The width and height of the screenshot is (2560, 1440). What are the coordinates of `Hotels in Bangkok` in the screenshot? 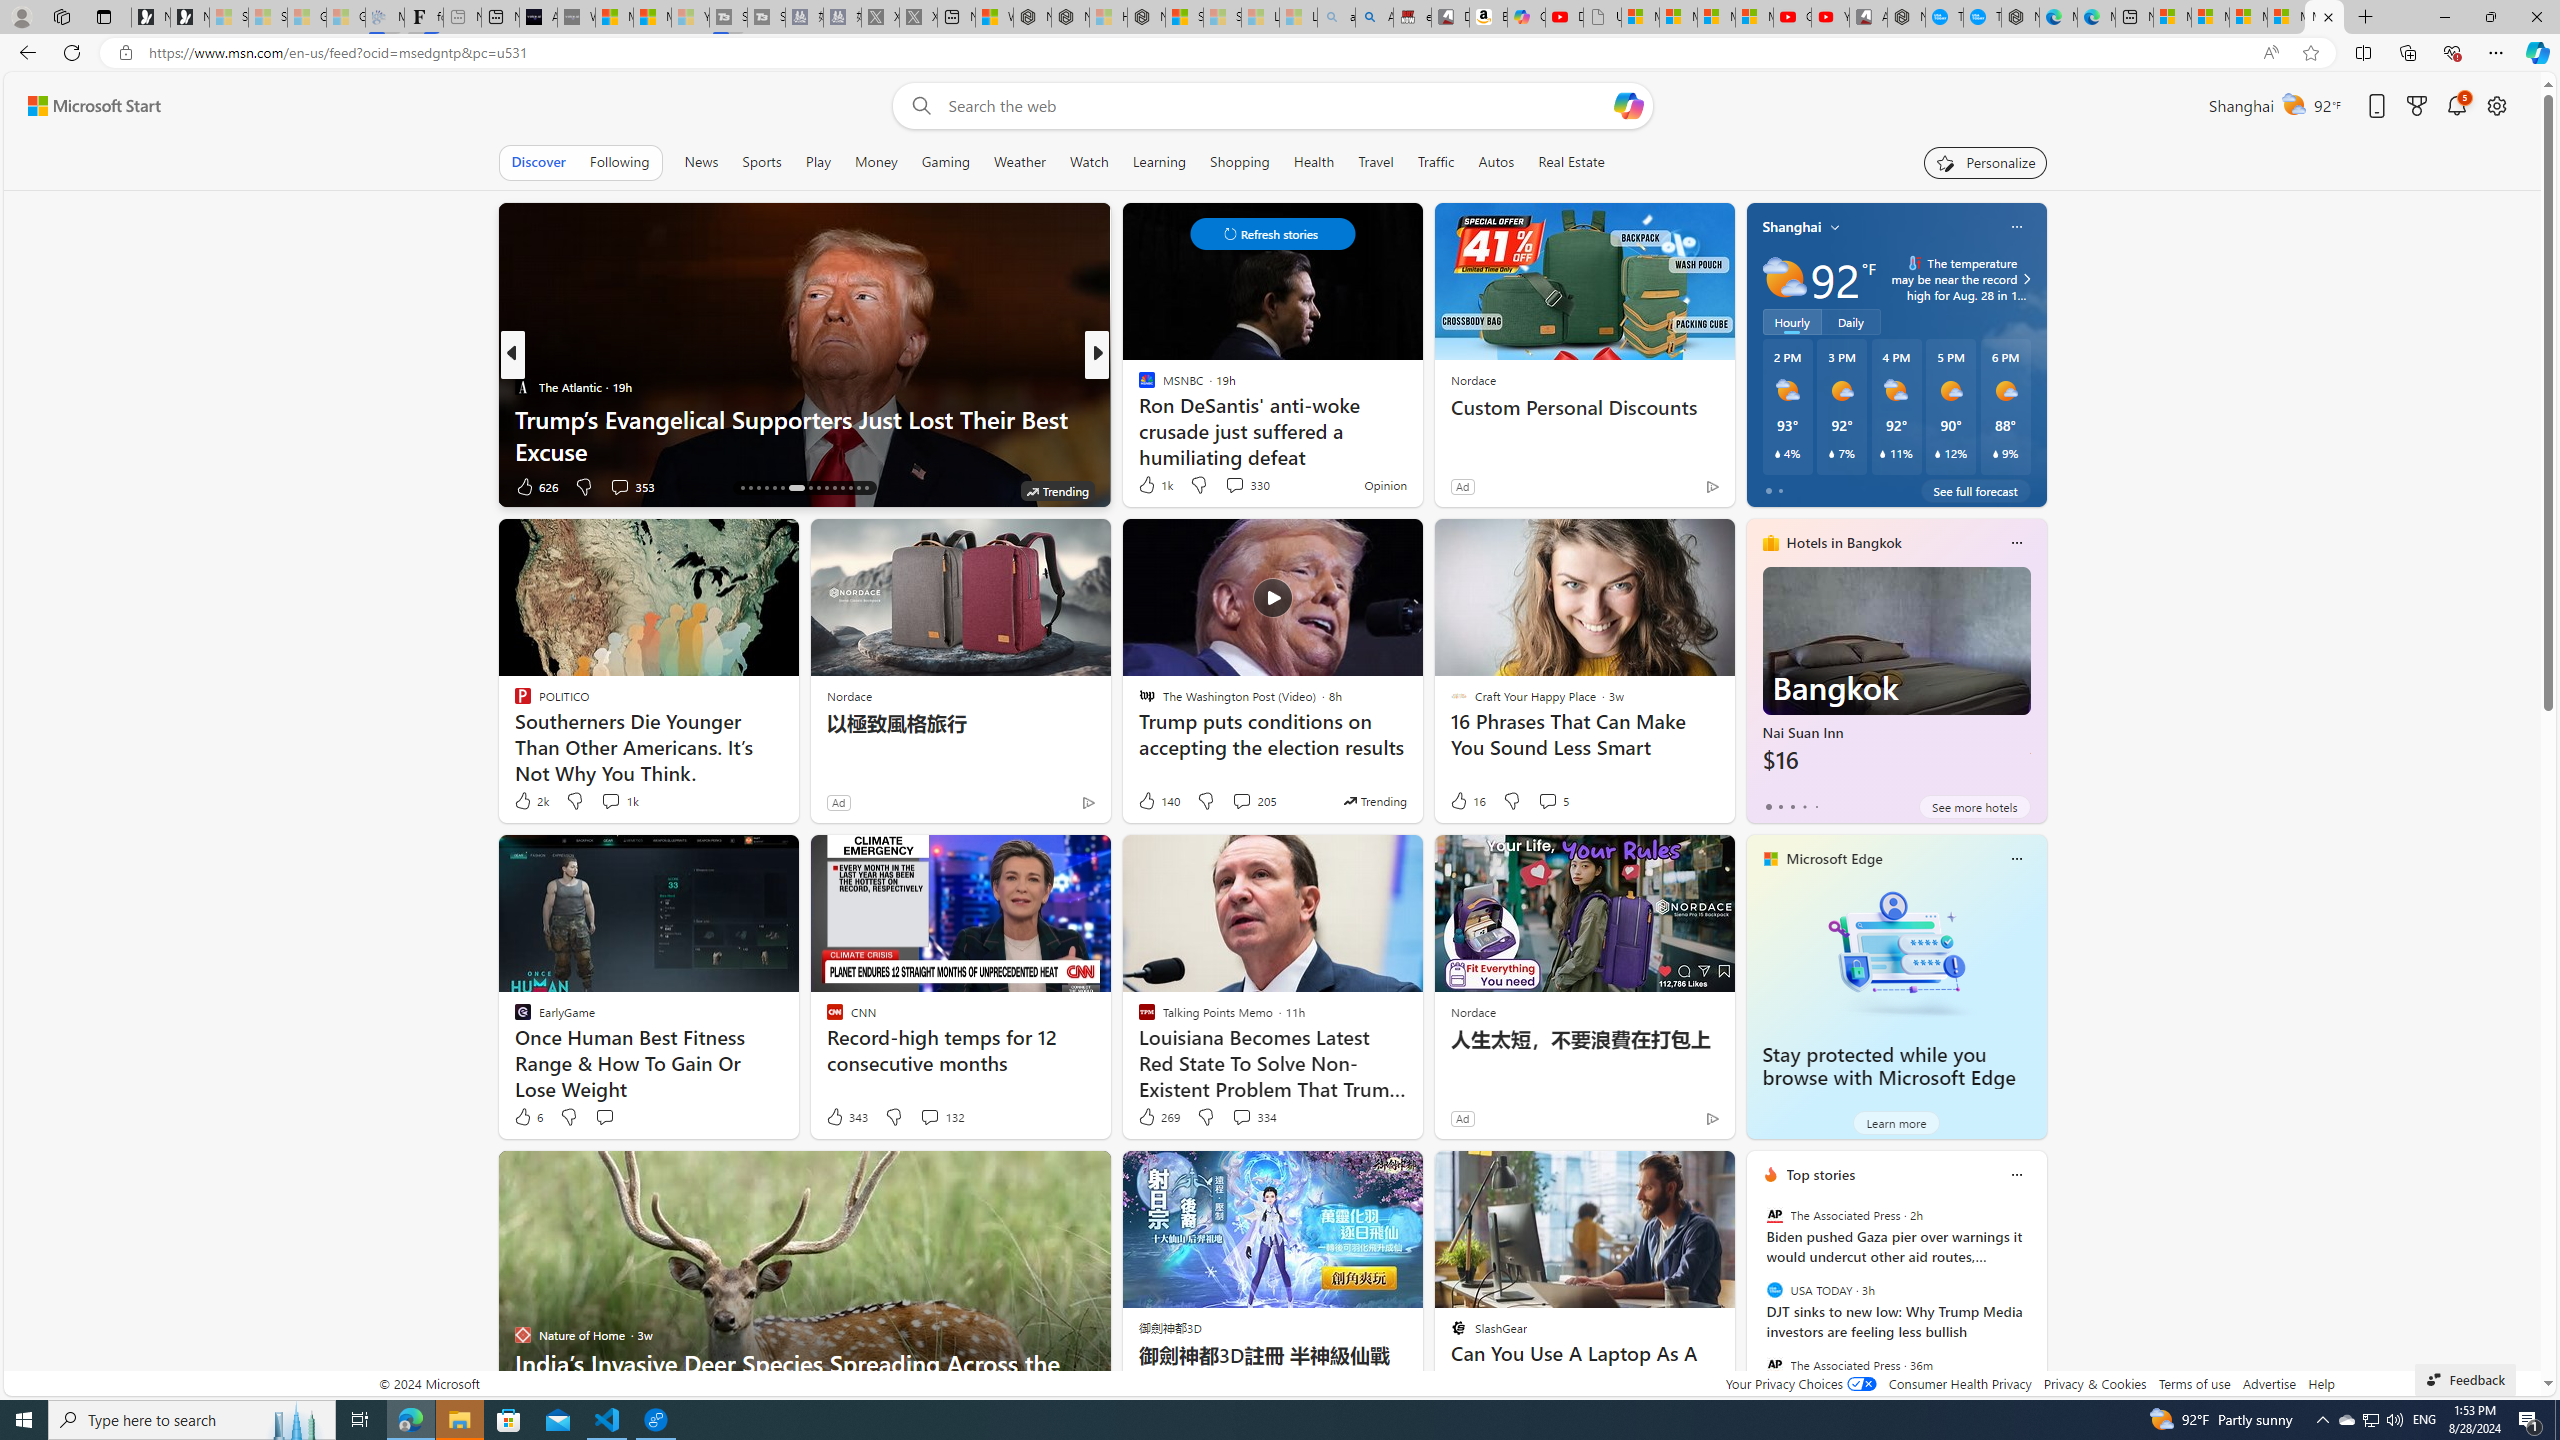 It's located at (1844, 542).